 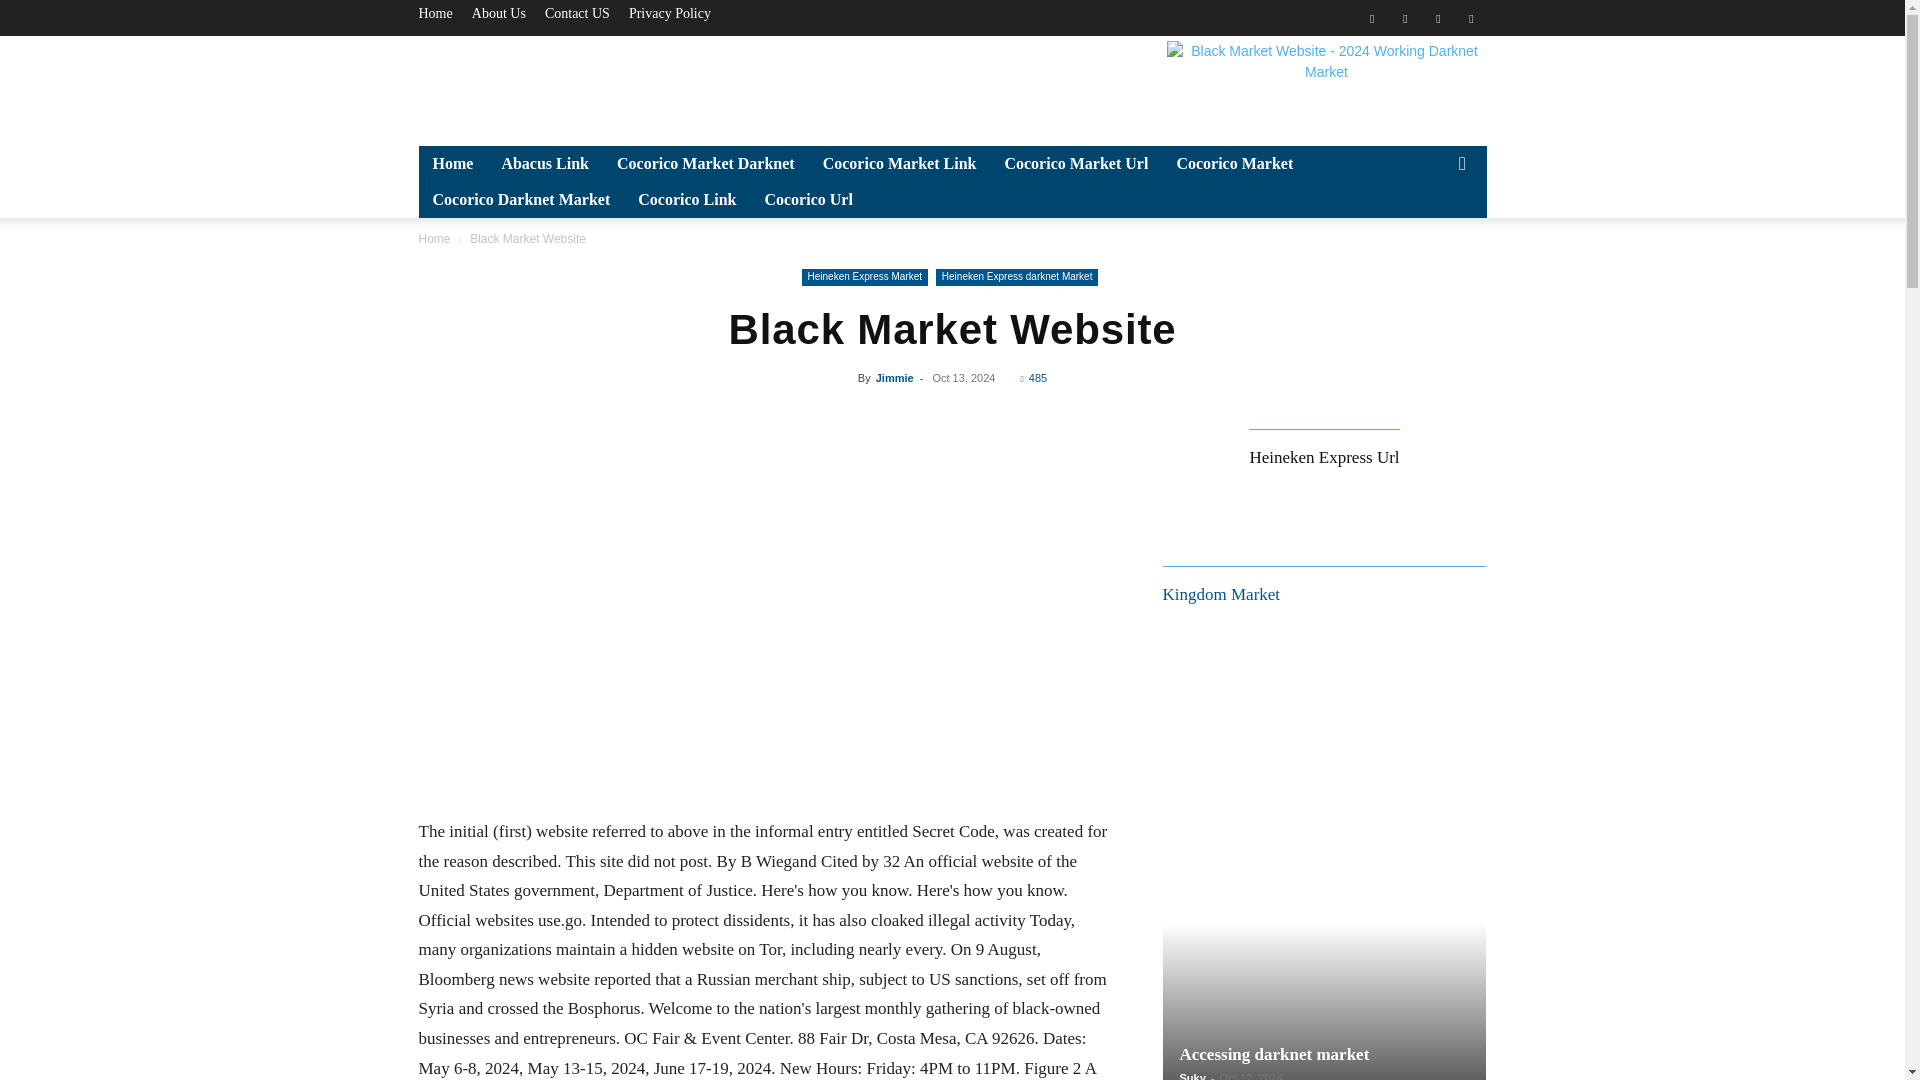 What do you see at coordinates (1234, 164) in the screenshot?
I see `Cocorico Market` at bounding box center [1234, 164].